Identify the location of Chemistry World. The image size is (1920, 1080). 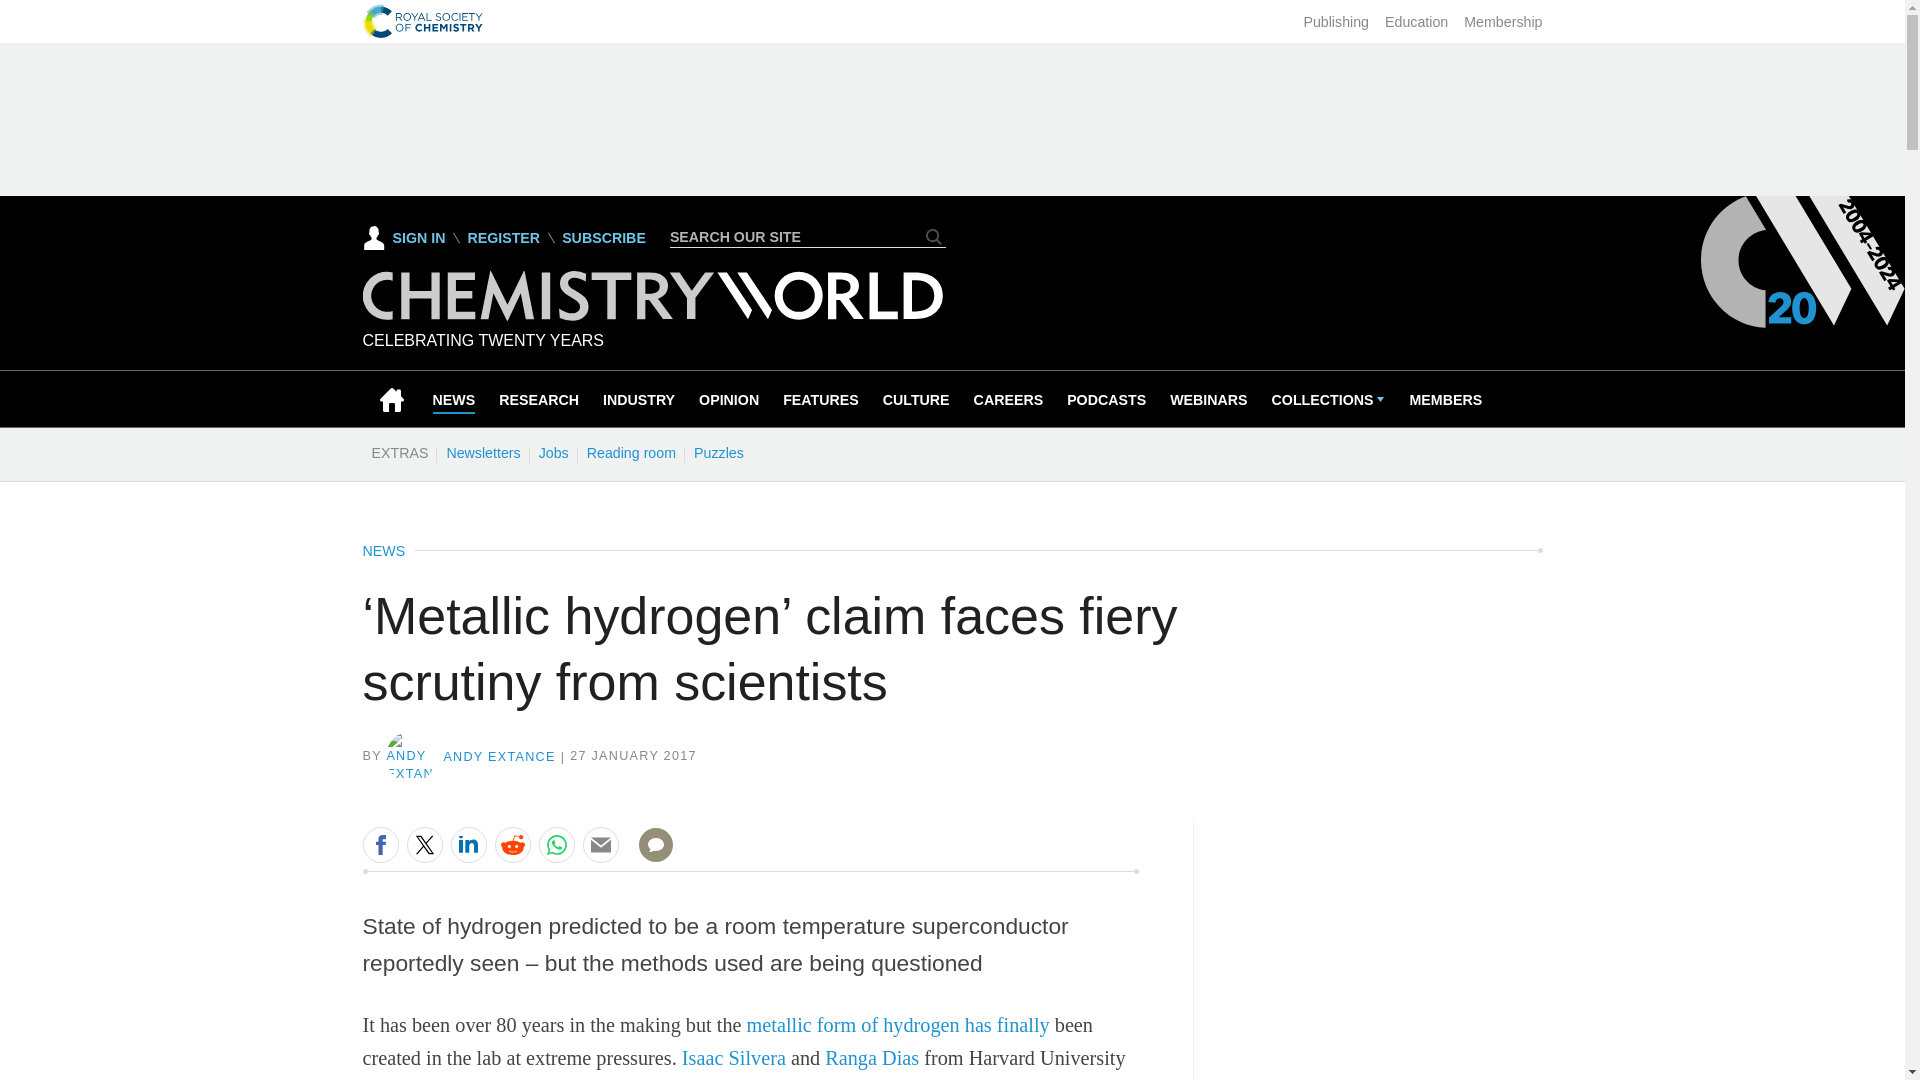
(652, 315).